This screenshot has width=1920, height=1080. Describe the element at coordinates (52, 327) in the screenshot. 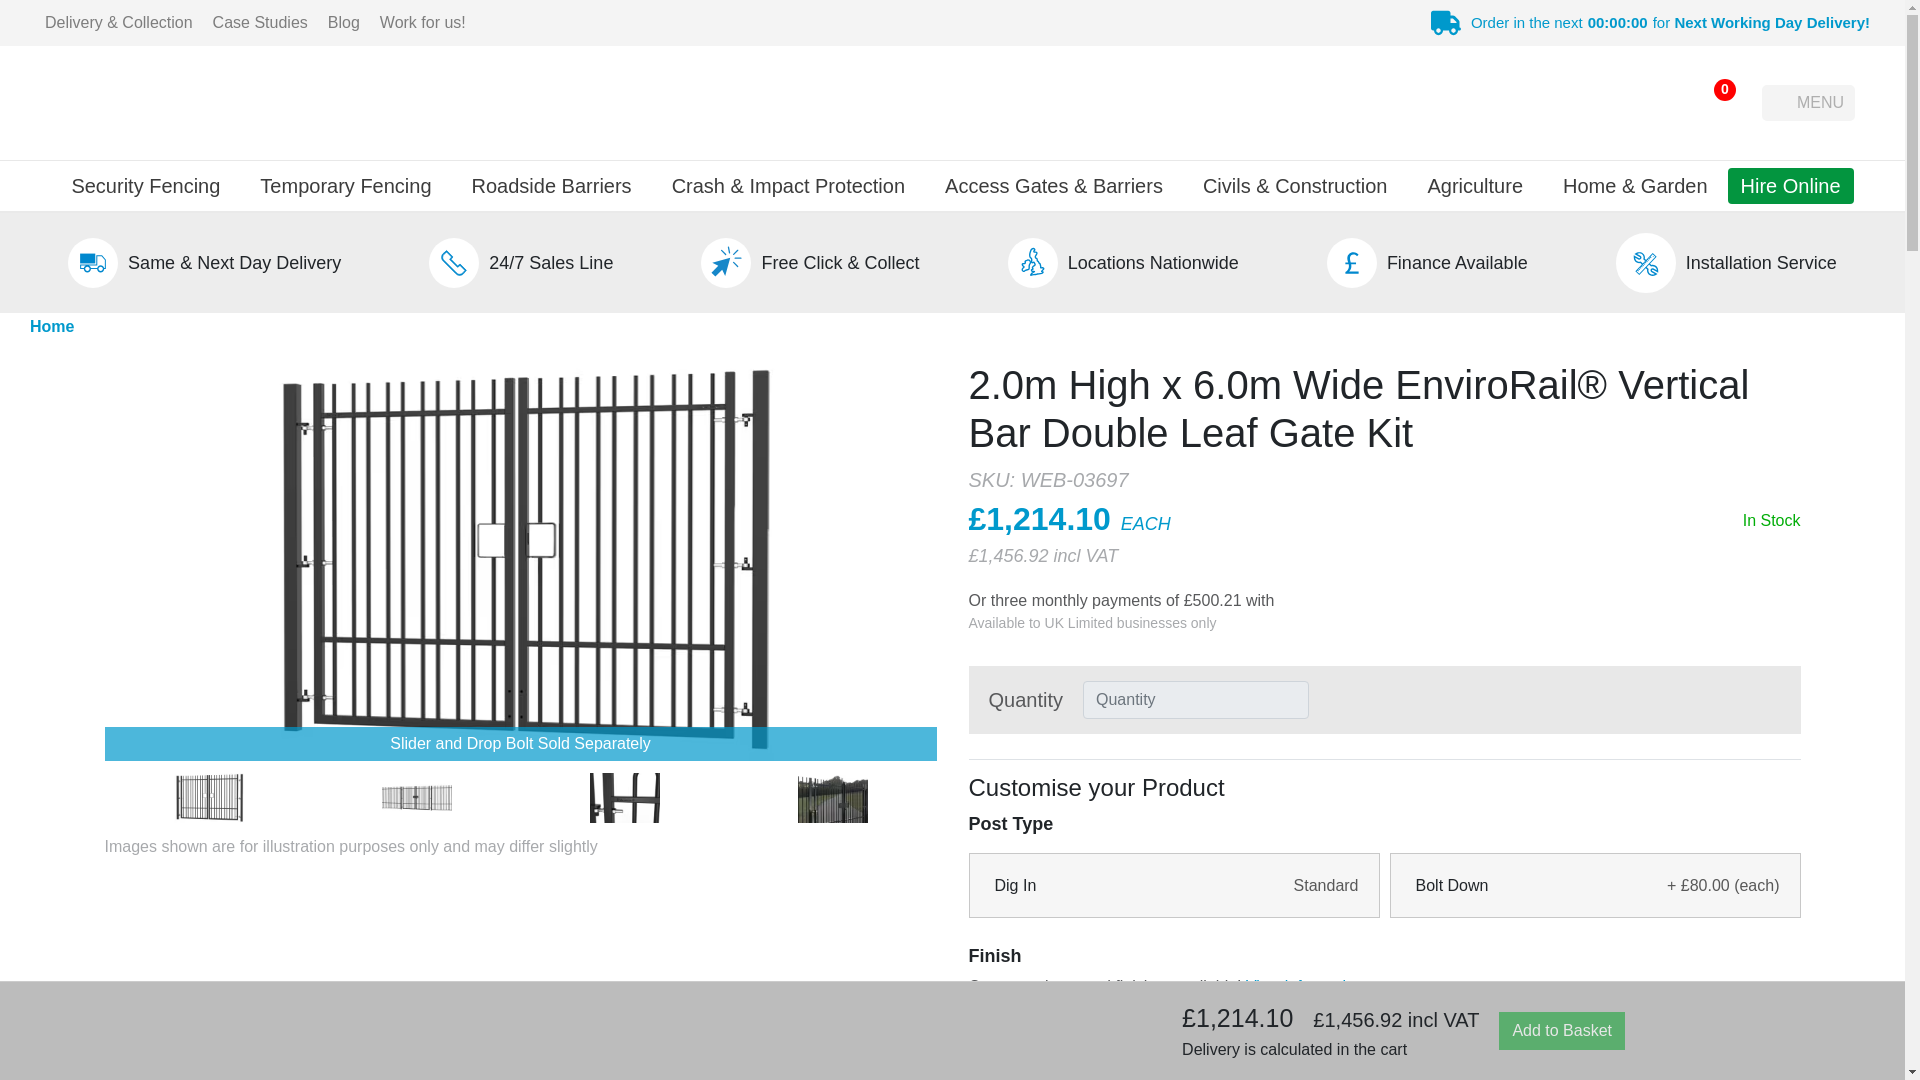

I see `Home` at that location.